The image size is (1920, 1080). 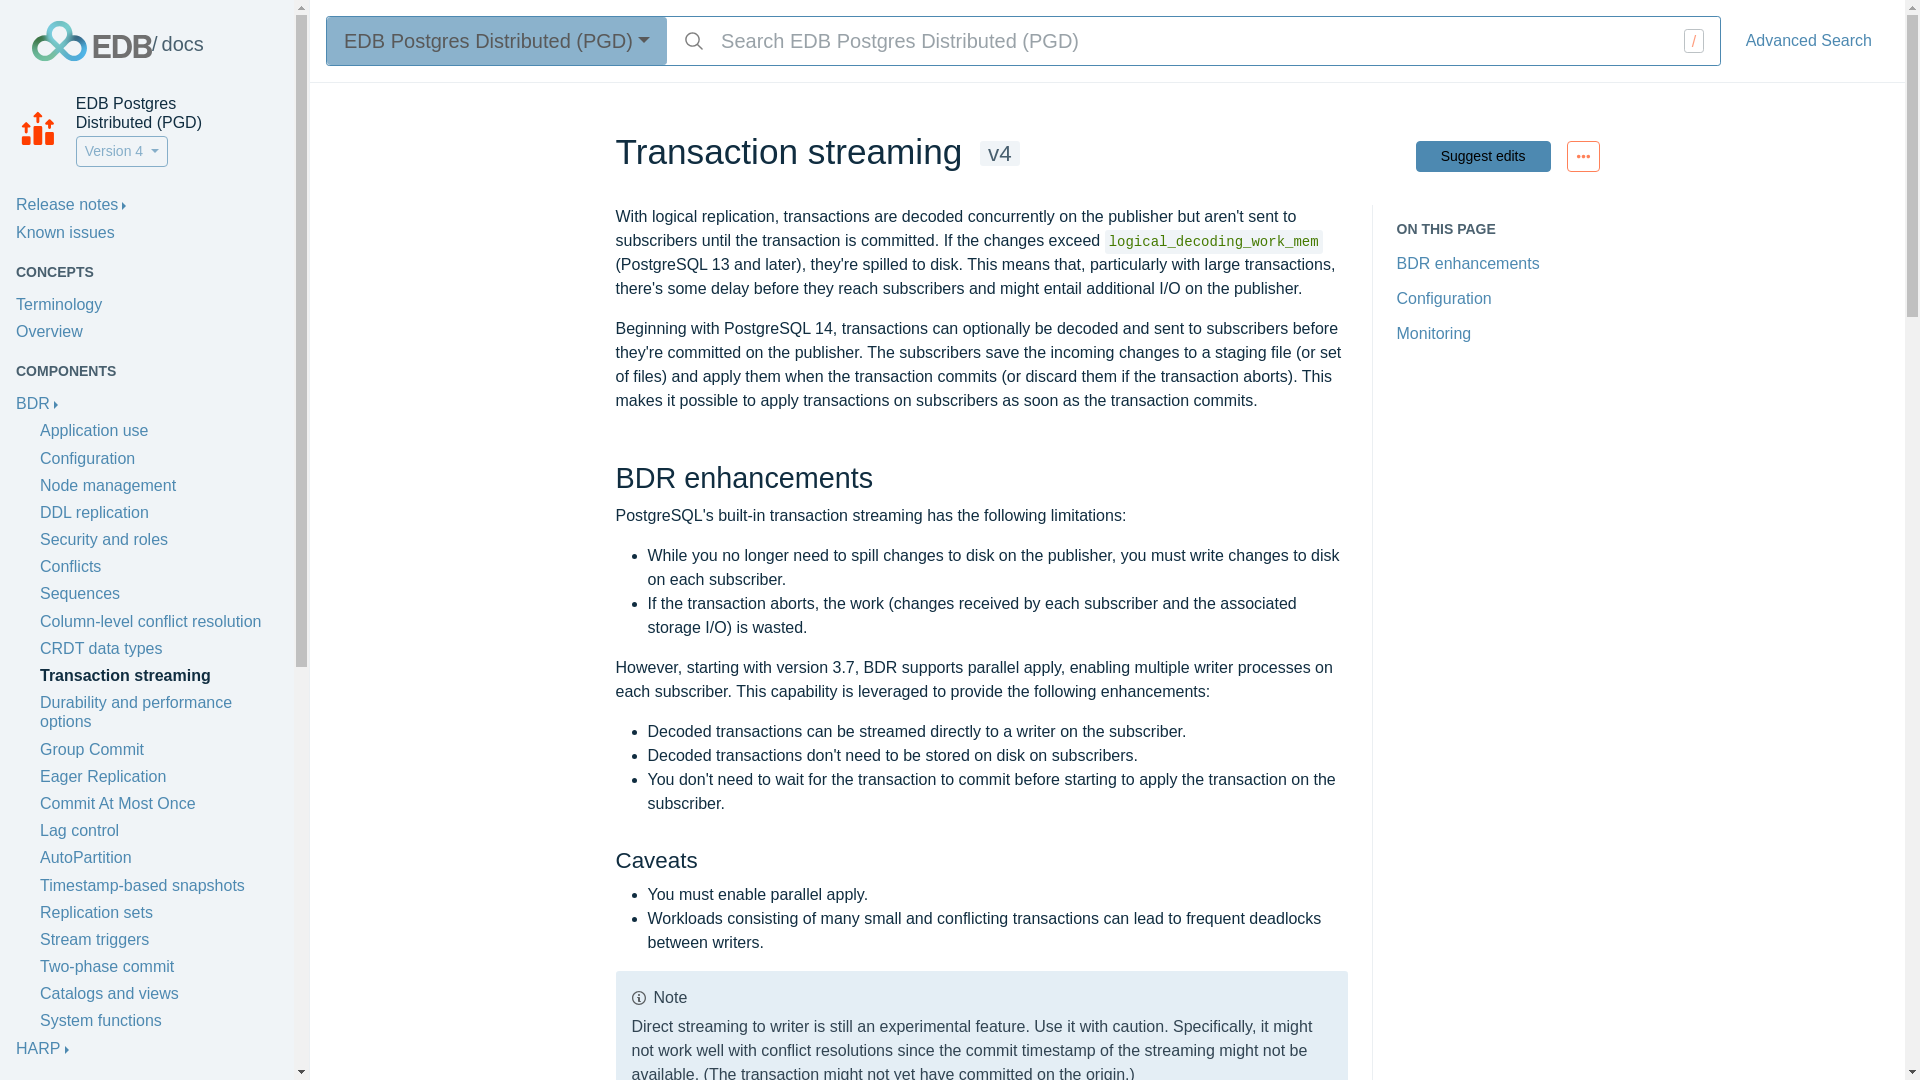 I want to click on Group Commit, so click(x=92, y=748).